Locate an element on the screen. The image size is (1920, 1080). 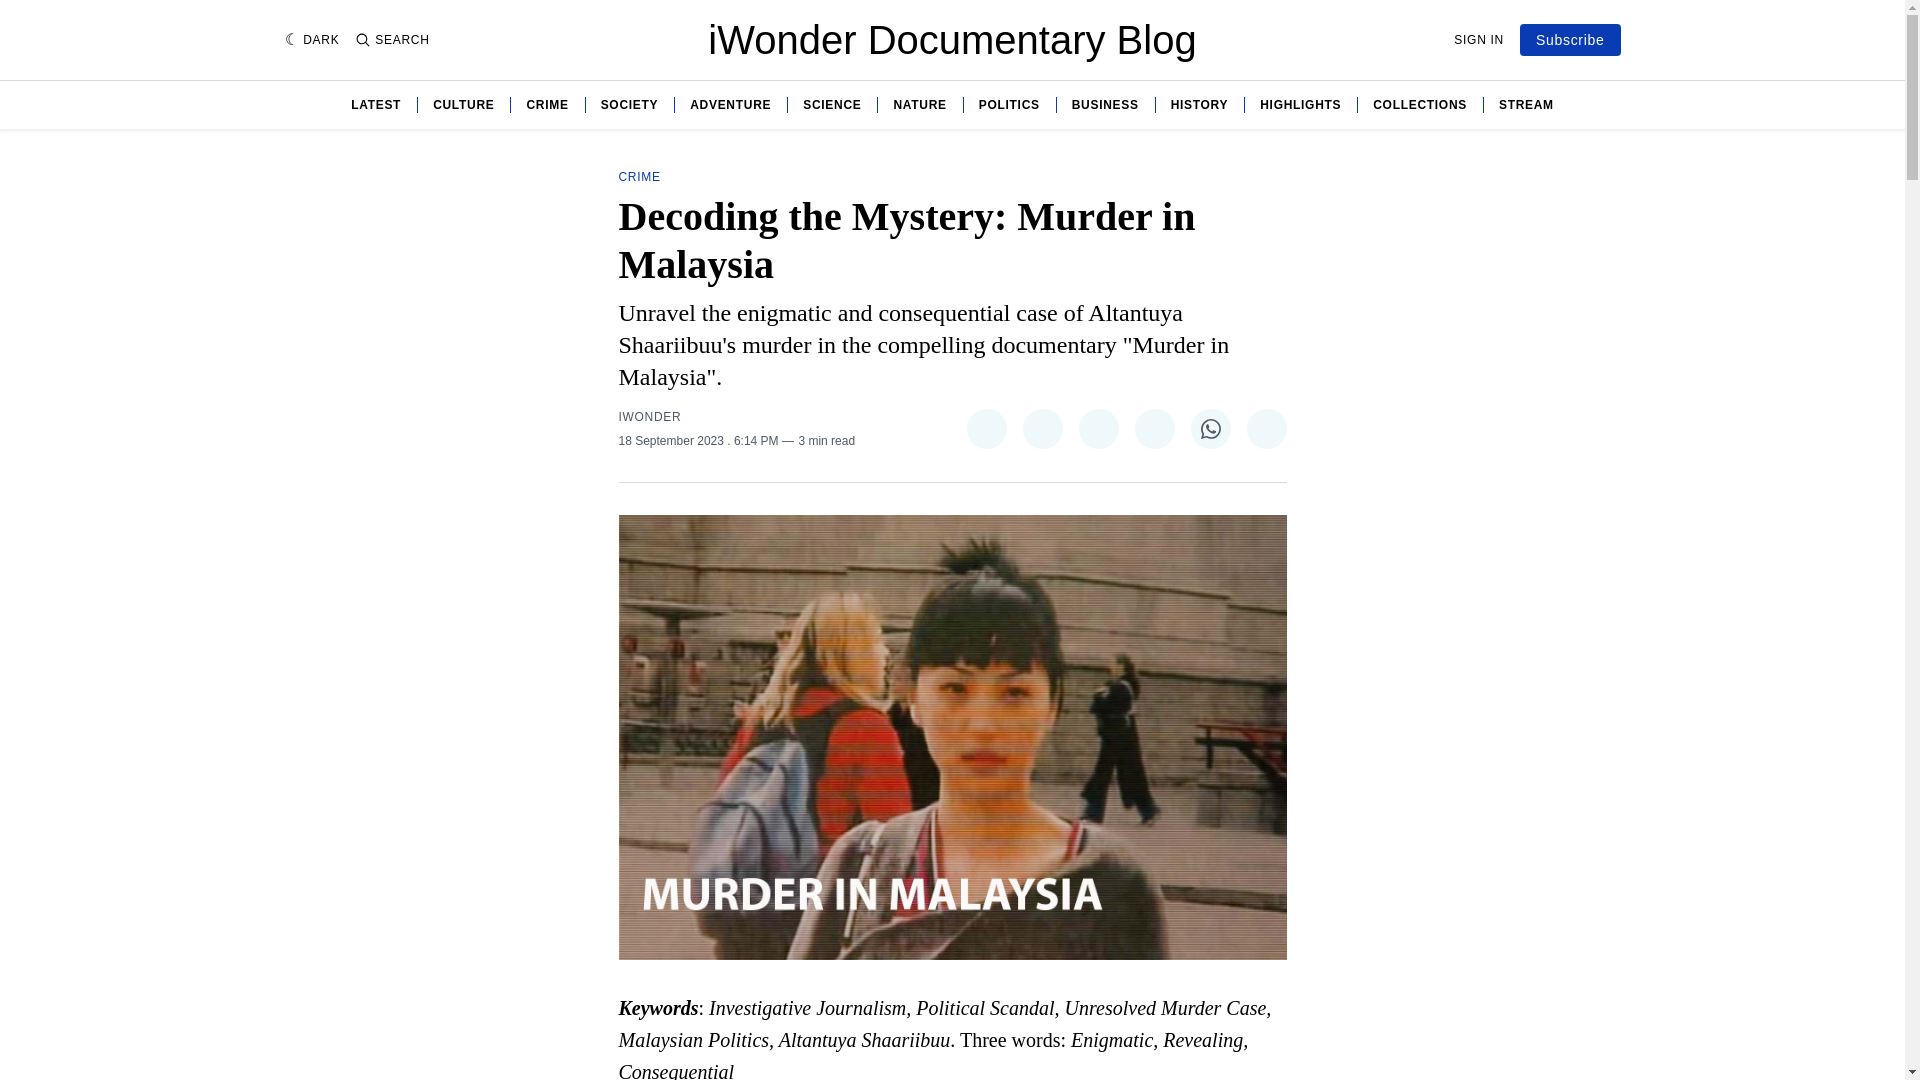
ADVENTURE is located at coordinates (730, 105).